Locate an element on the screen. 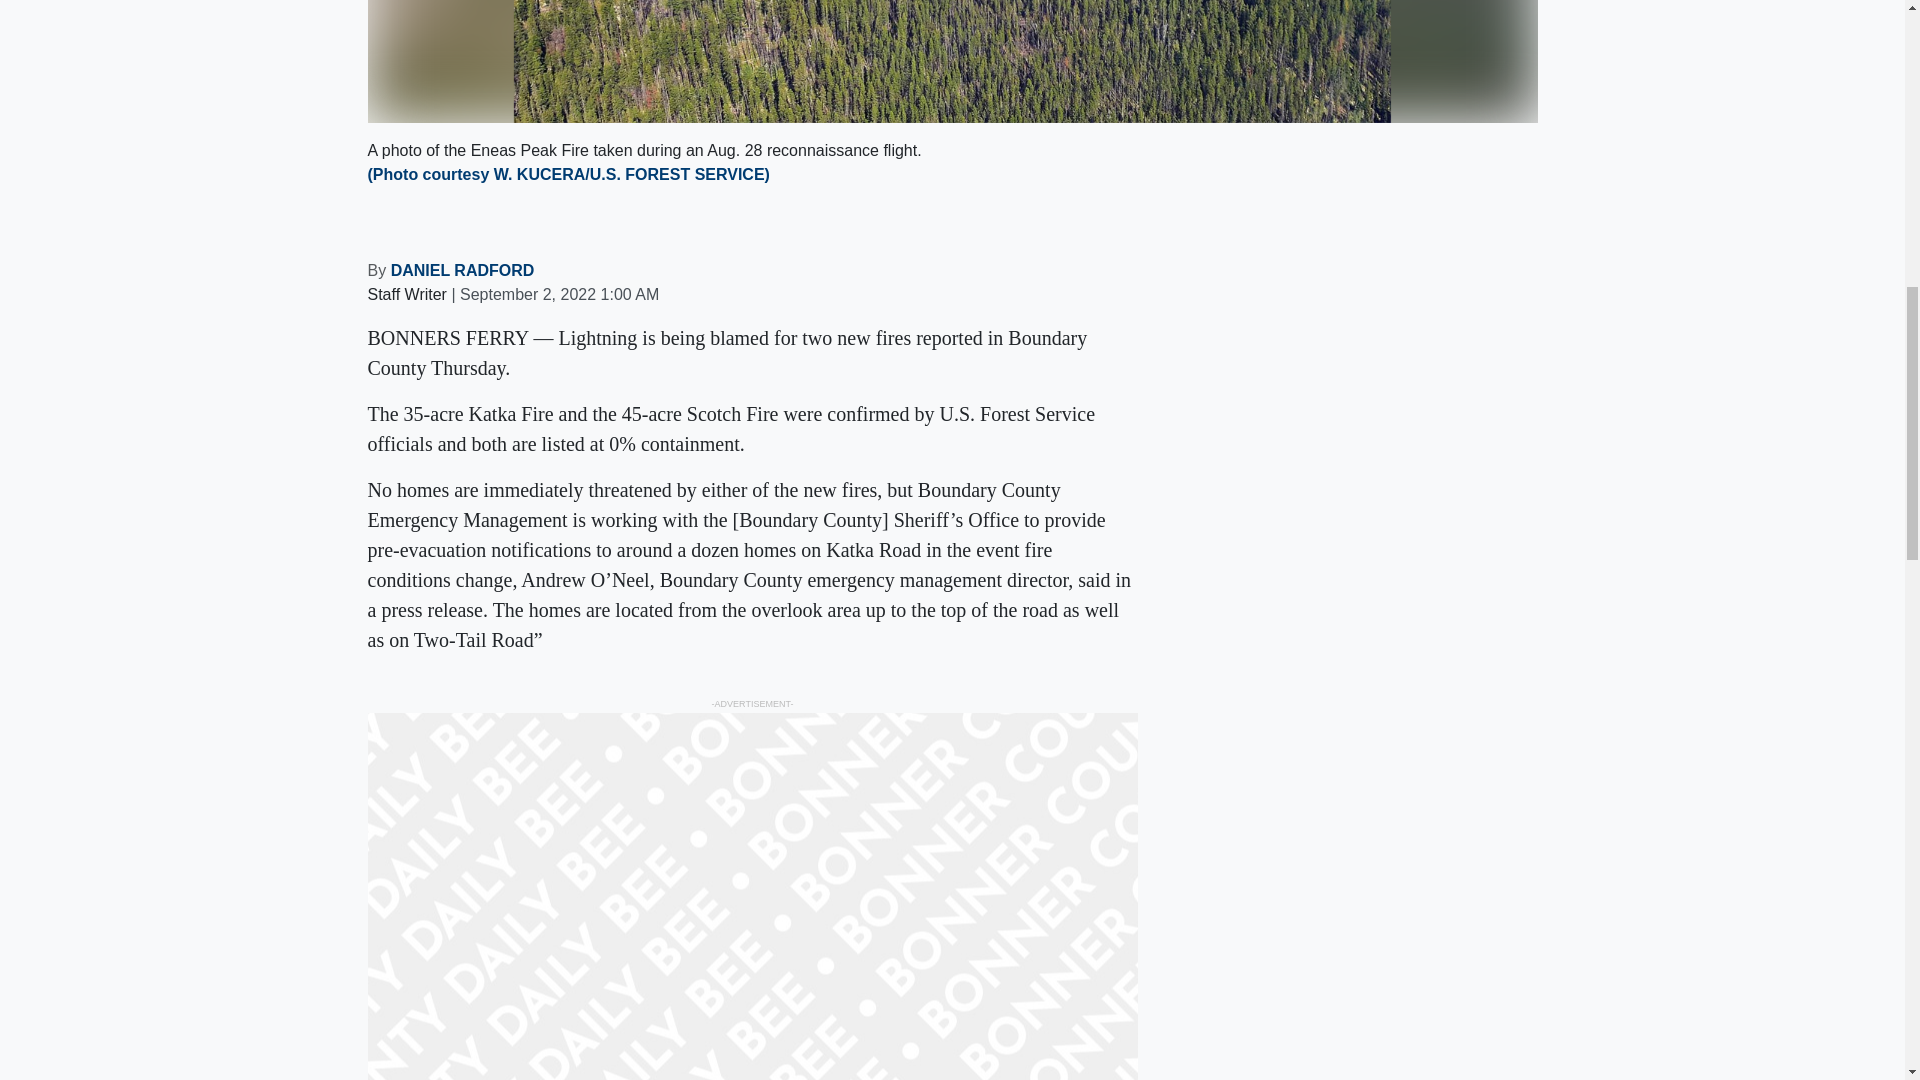 The height and width of the screenshot is (1080, 1920). 3rd party ad content is located at coordinates (1388, 969).